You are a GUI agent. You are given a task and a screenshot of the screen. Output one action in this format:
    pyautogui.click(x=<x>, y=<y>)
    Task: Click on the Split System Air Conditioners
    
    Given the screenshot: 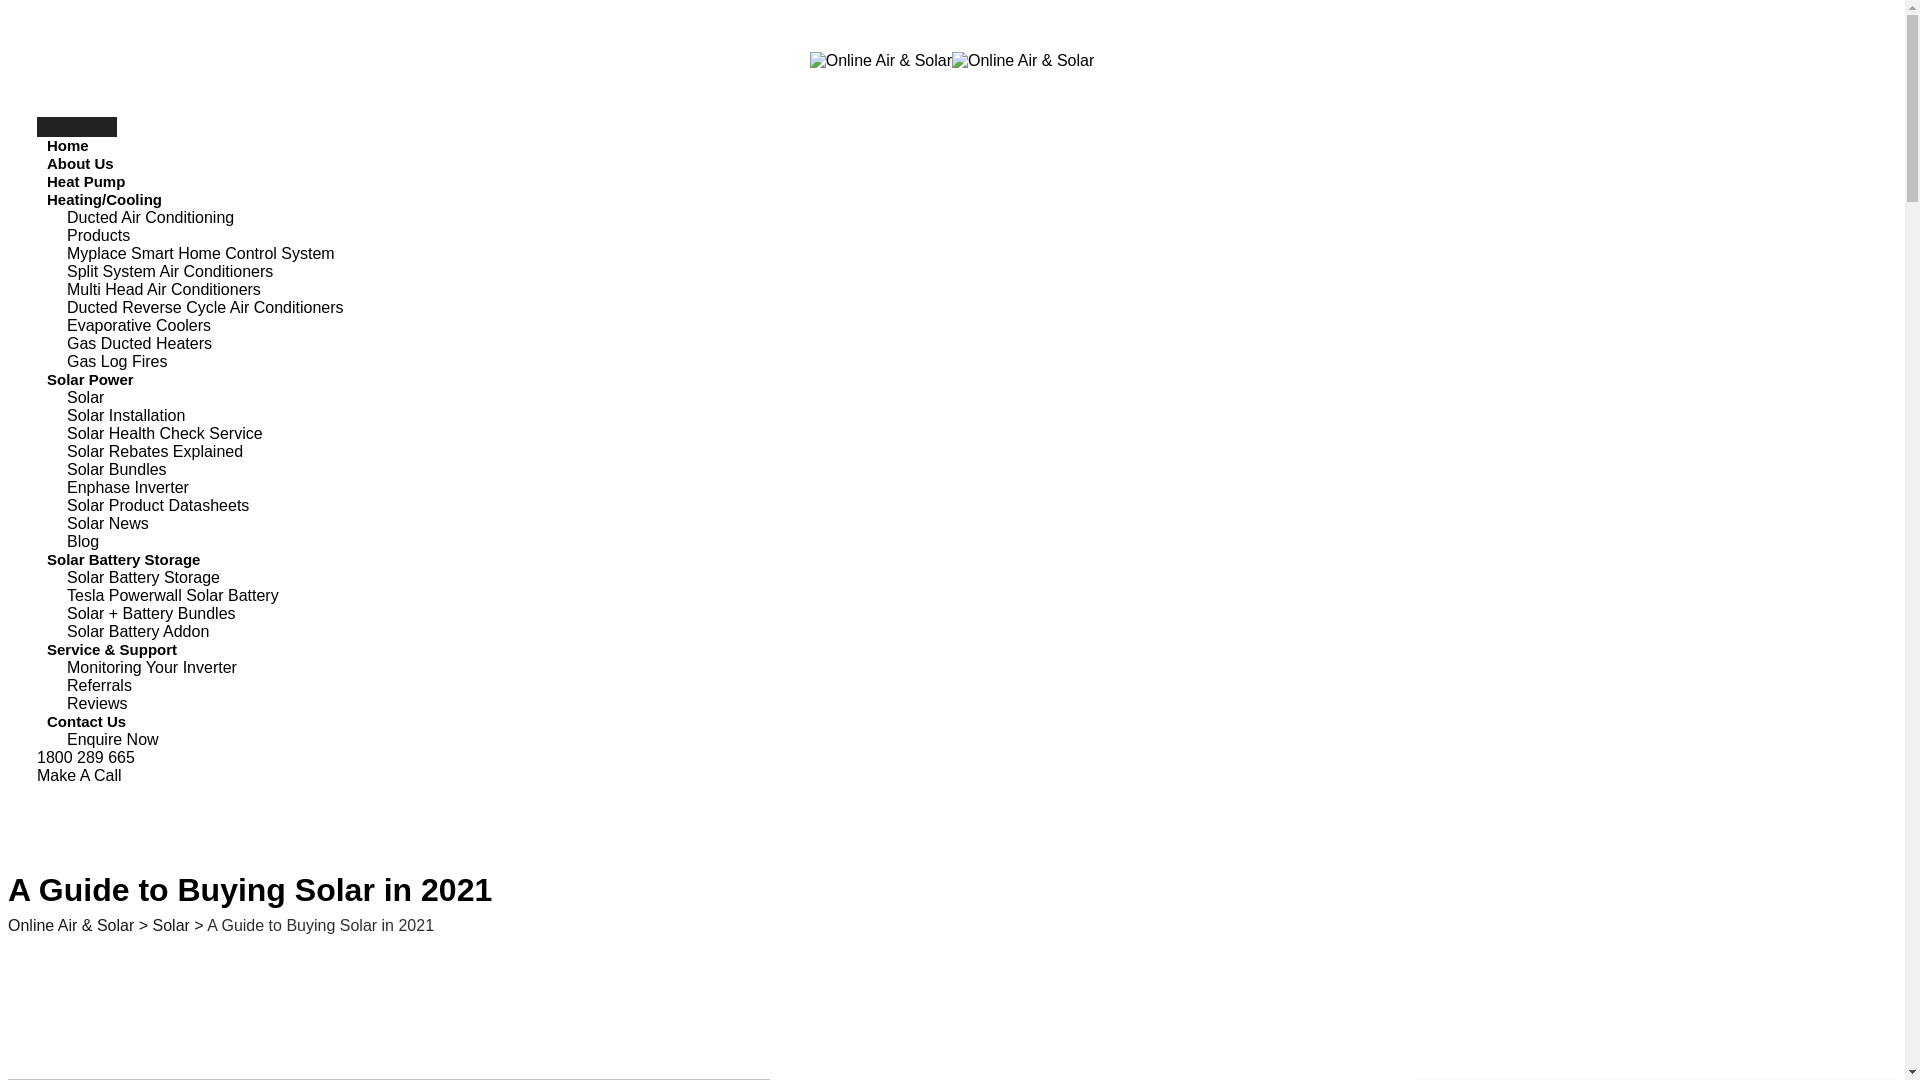 What is the action you would take?
    pyautogui.click(x=170, y=272)
    